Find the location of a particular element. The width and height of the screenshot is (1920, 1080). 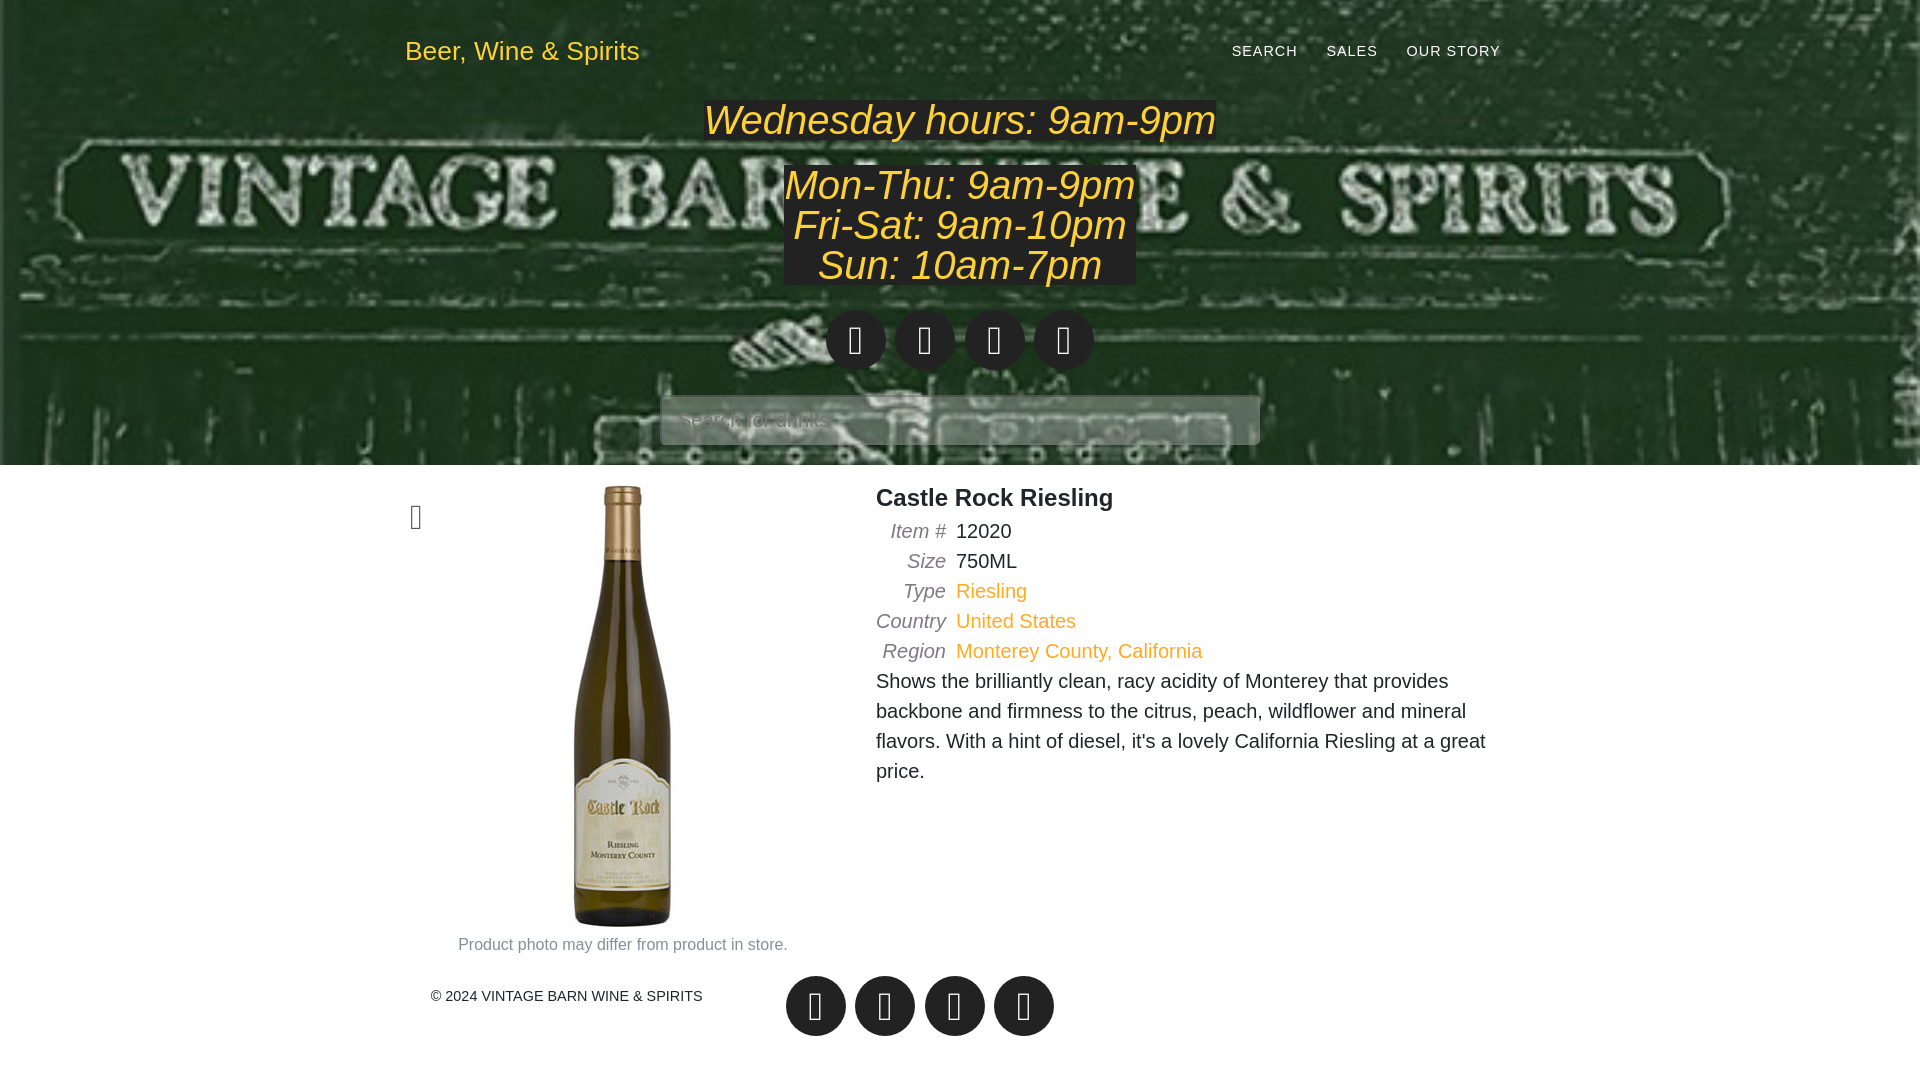

About is located at coordinates (1453, 50).